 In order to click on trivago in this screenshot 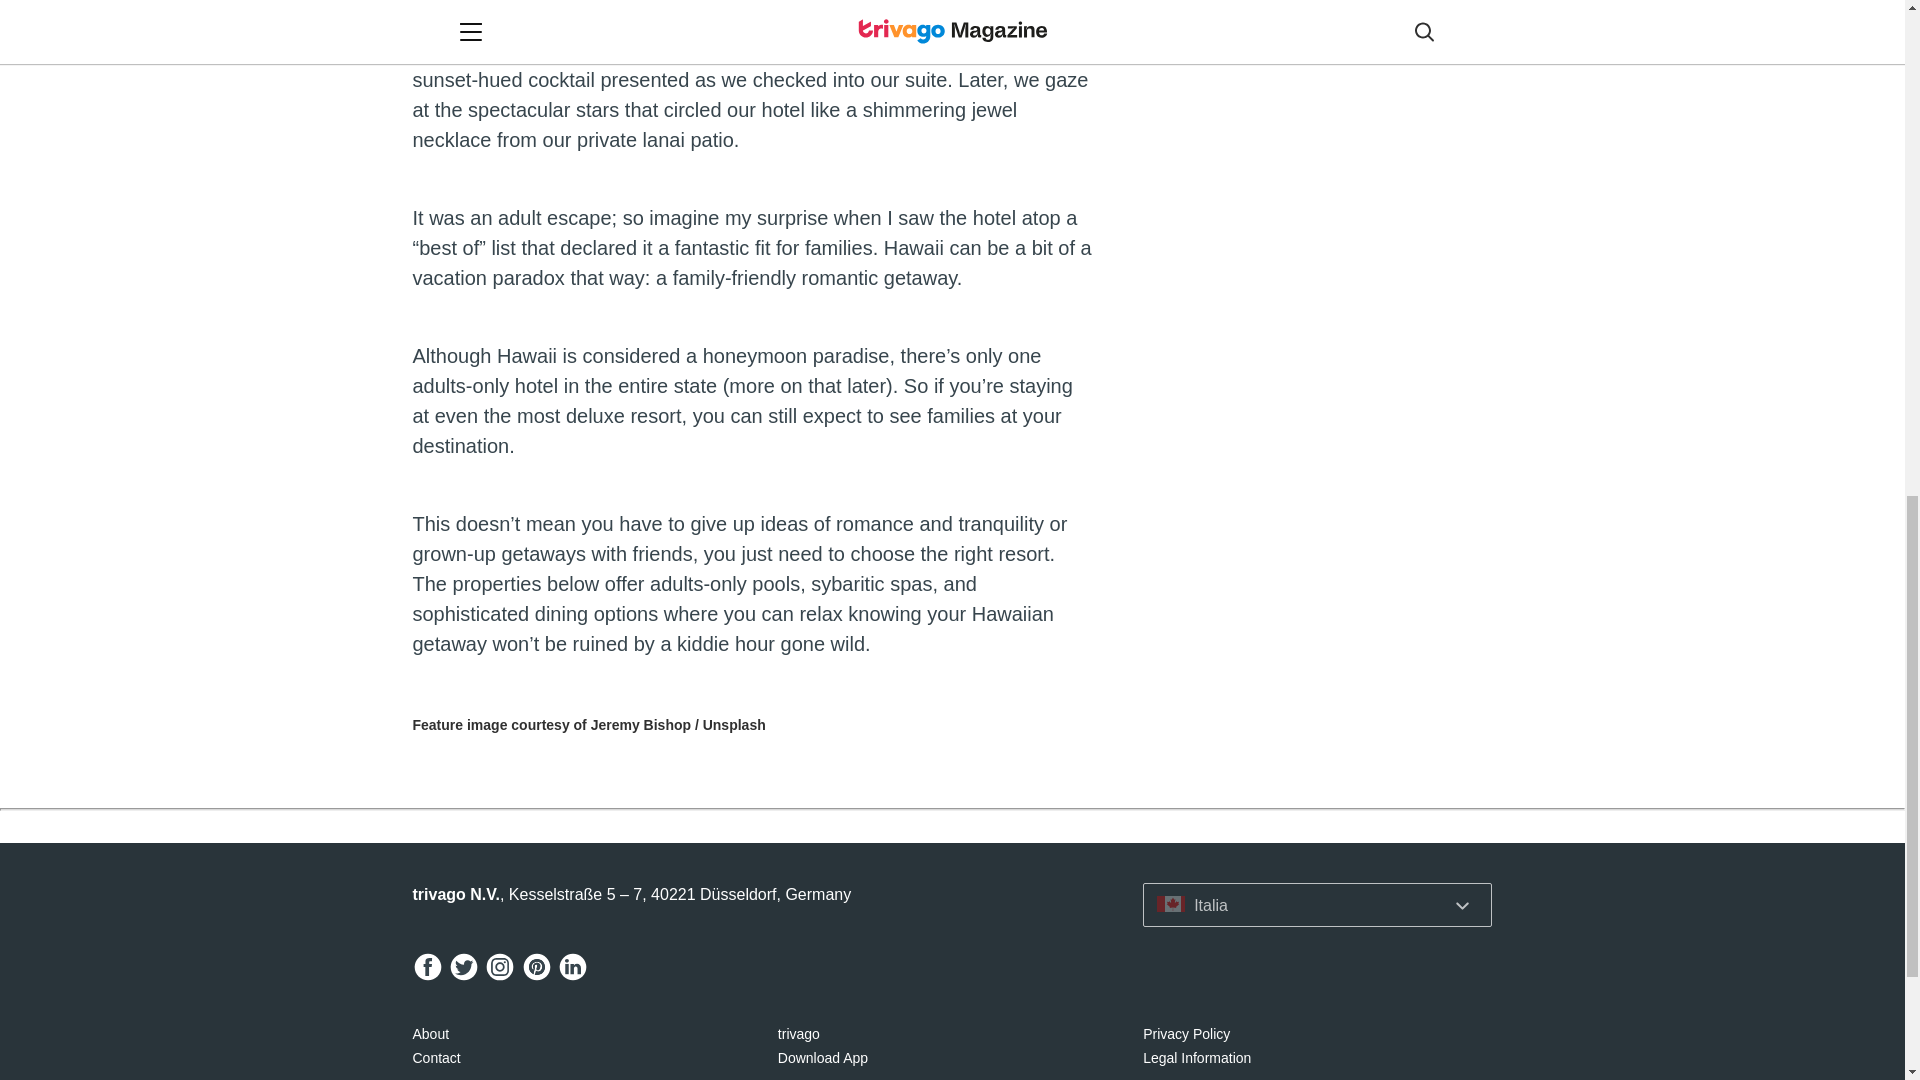, I will do `click(798, 1034)`.